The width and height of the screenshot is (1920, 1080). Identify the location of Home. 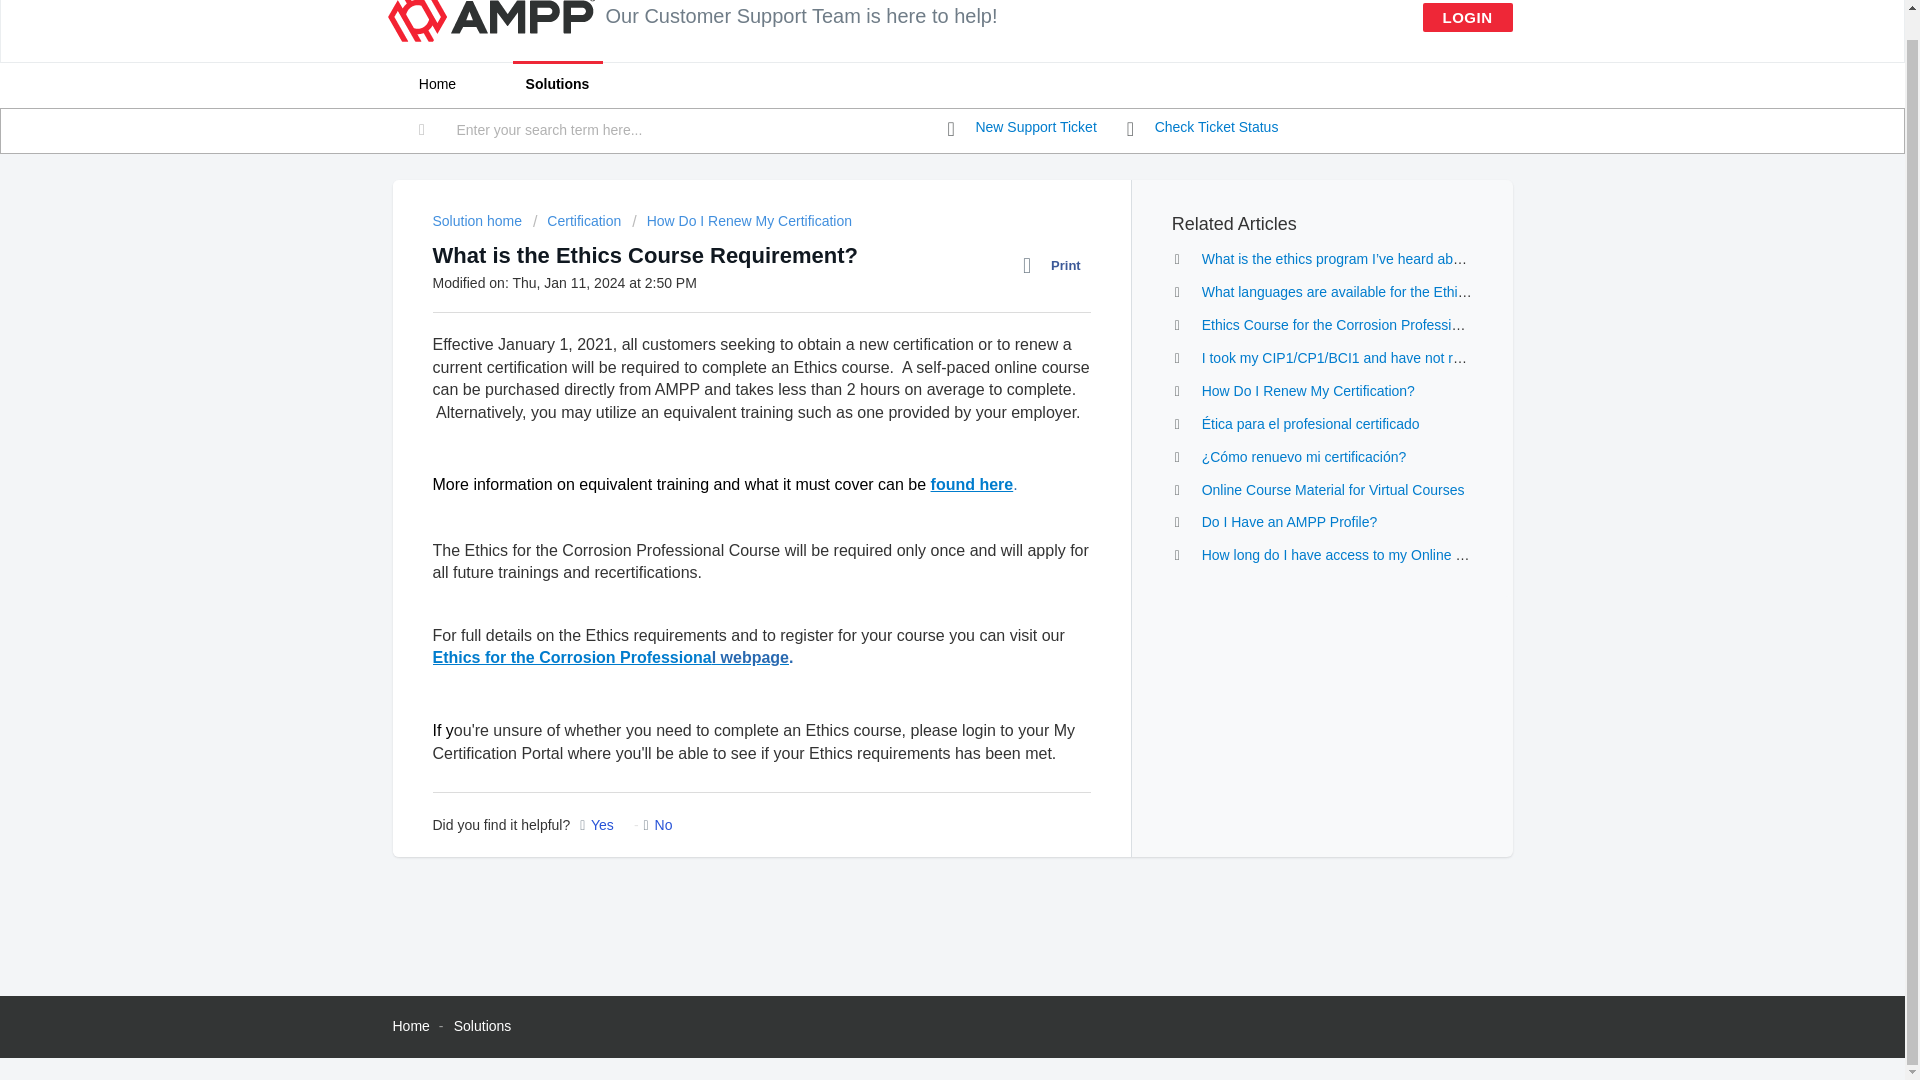
(410, 1026).